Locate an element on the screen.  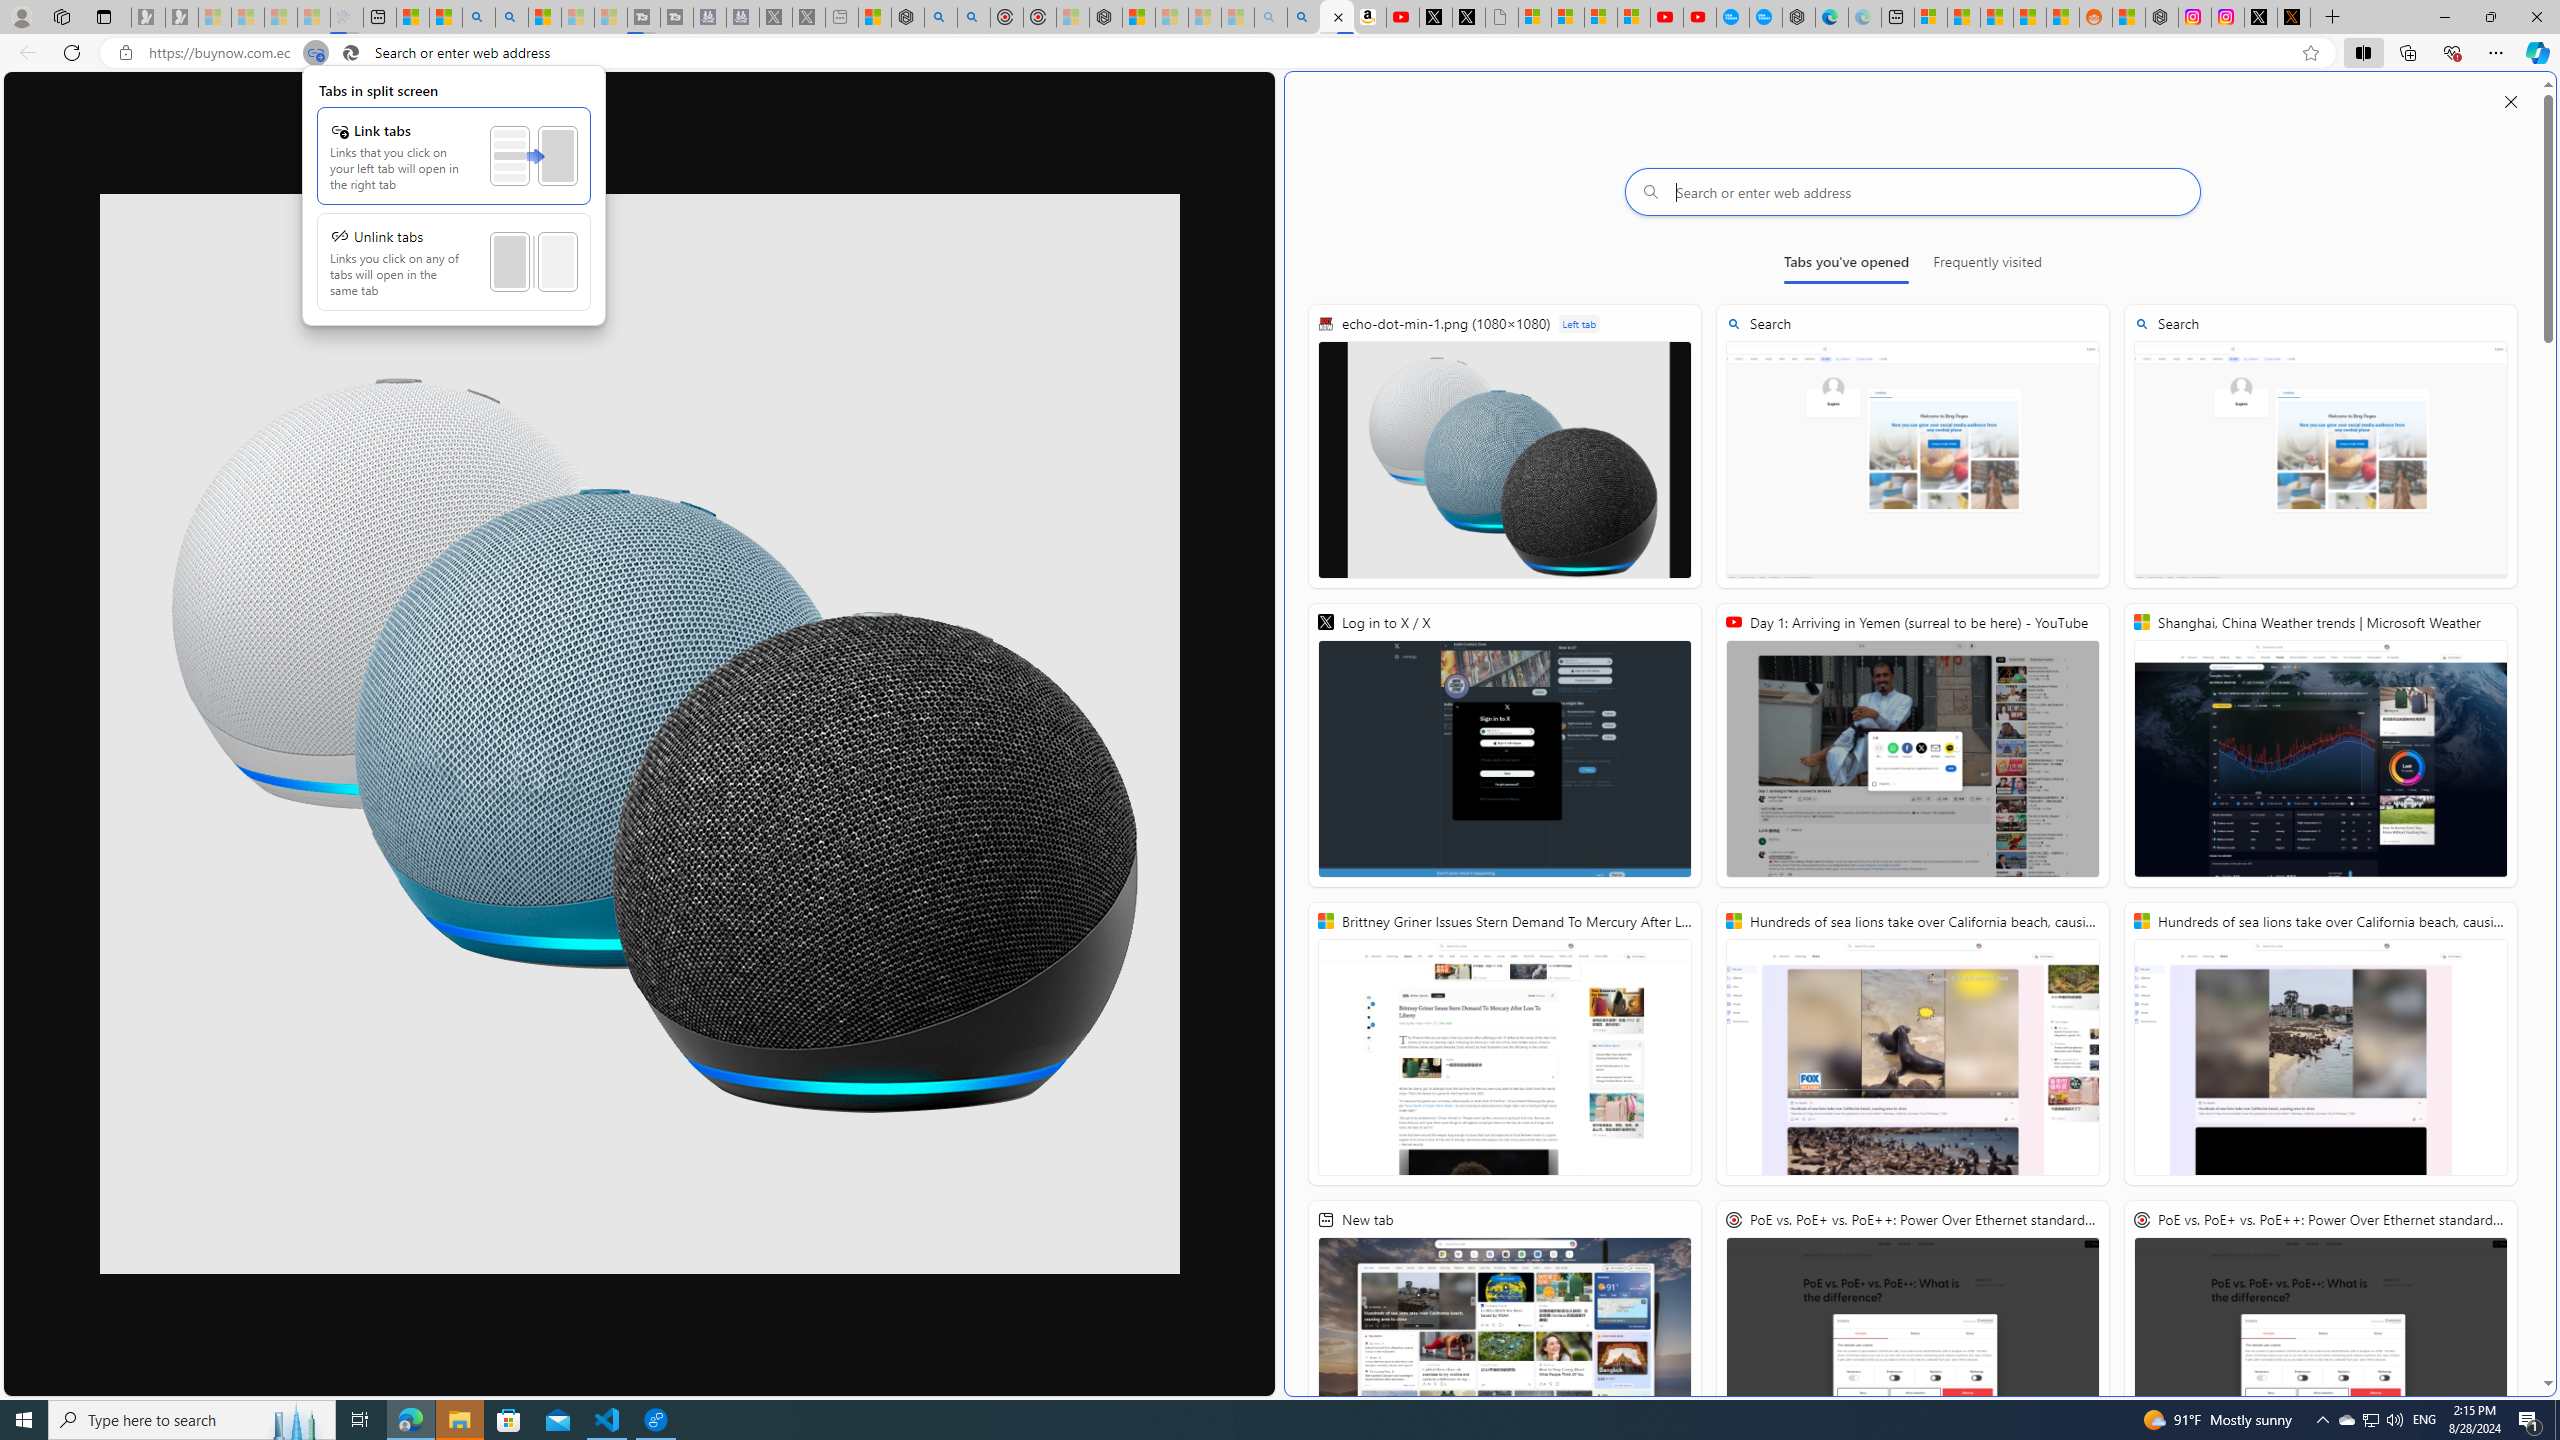
X is located at coordinates (1469, 17).